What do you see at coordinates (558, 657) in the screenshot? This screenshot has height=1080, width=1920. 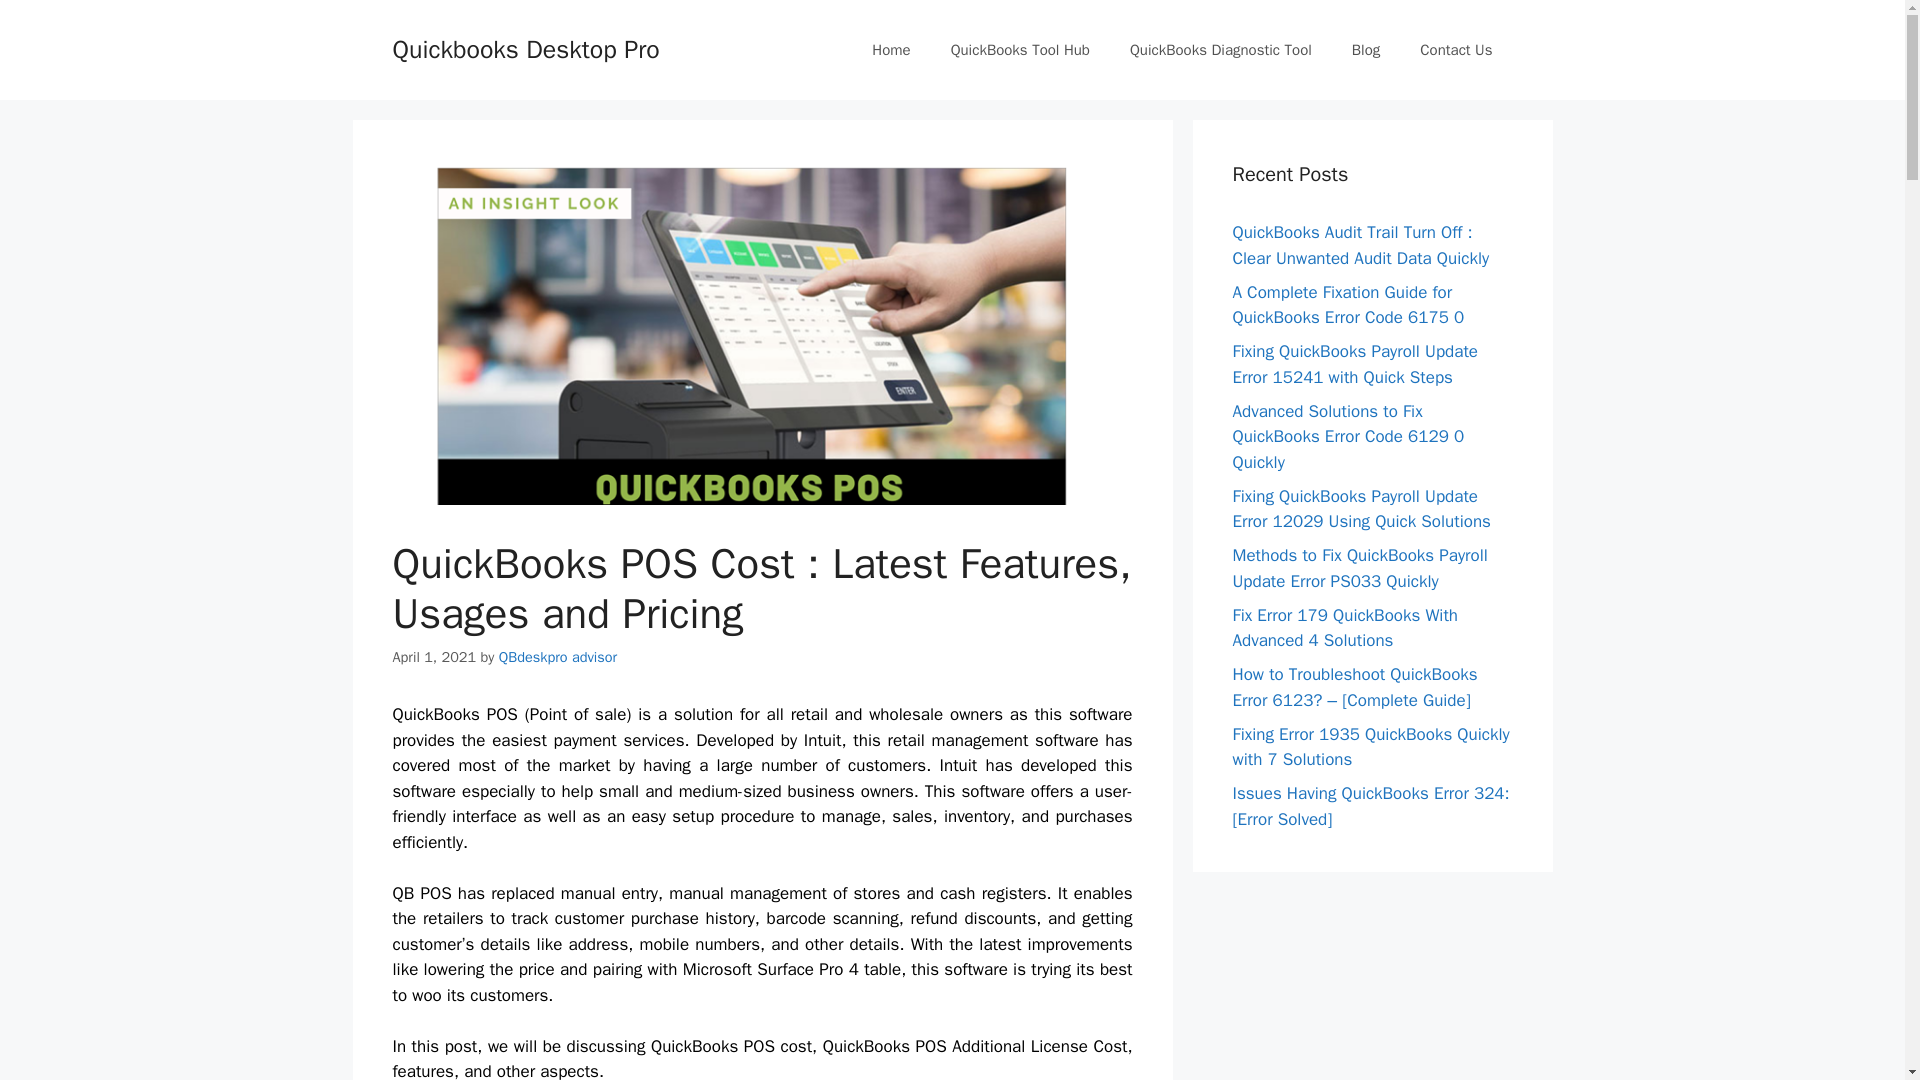 I see `View all posts by QBdeskpro advisor` at bounding box center [558, 657].